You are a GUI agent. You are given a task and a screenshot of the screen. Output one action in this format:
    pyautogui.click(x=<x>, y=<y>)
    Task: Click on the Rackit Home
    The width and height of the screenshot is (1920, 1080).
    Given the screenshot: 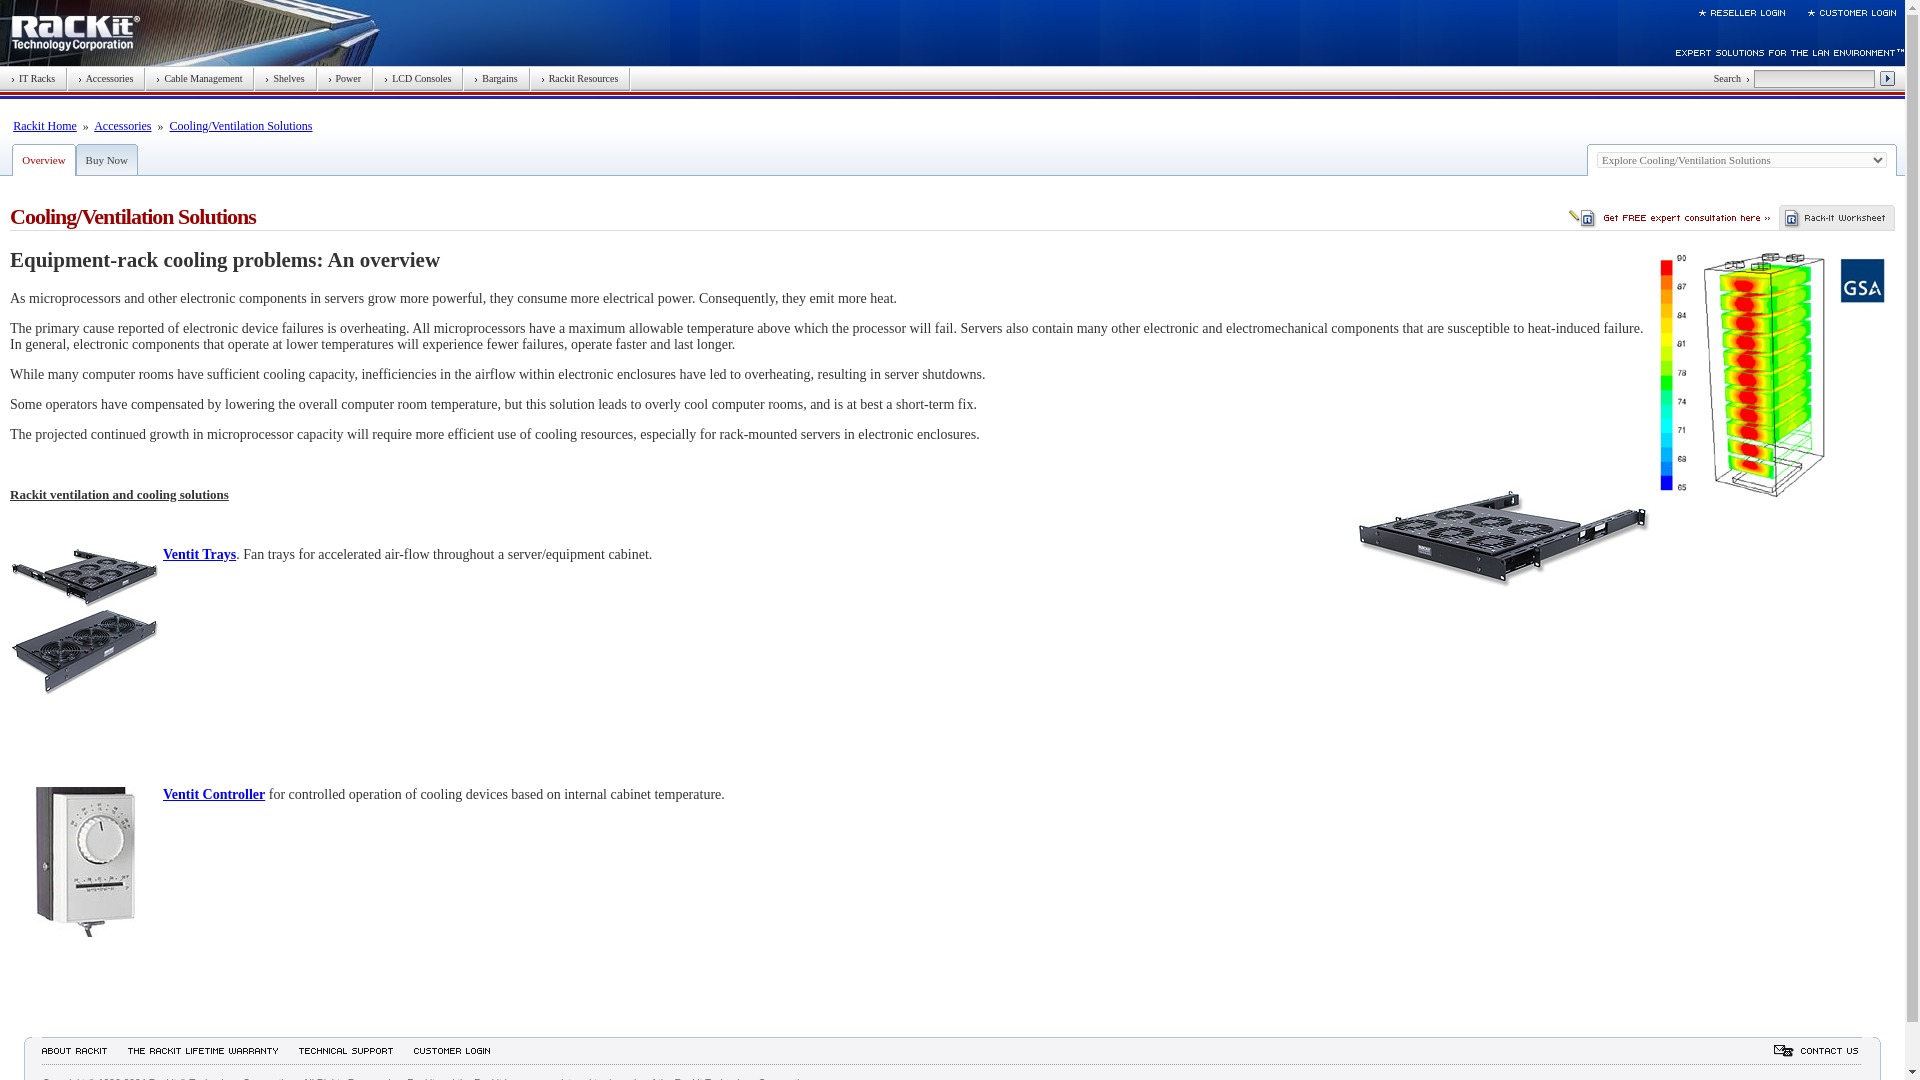 What is the action you would take?
    pyautogui.click(x=44, y=125)
    